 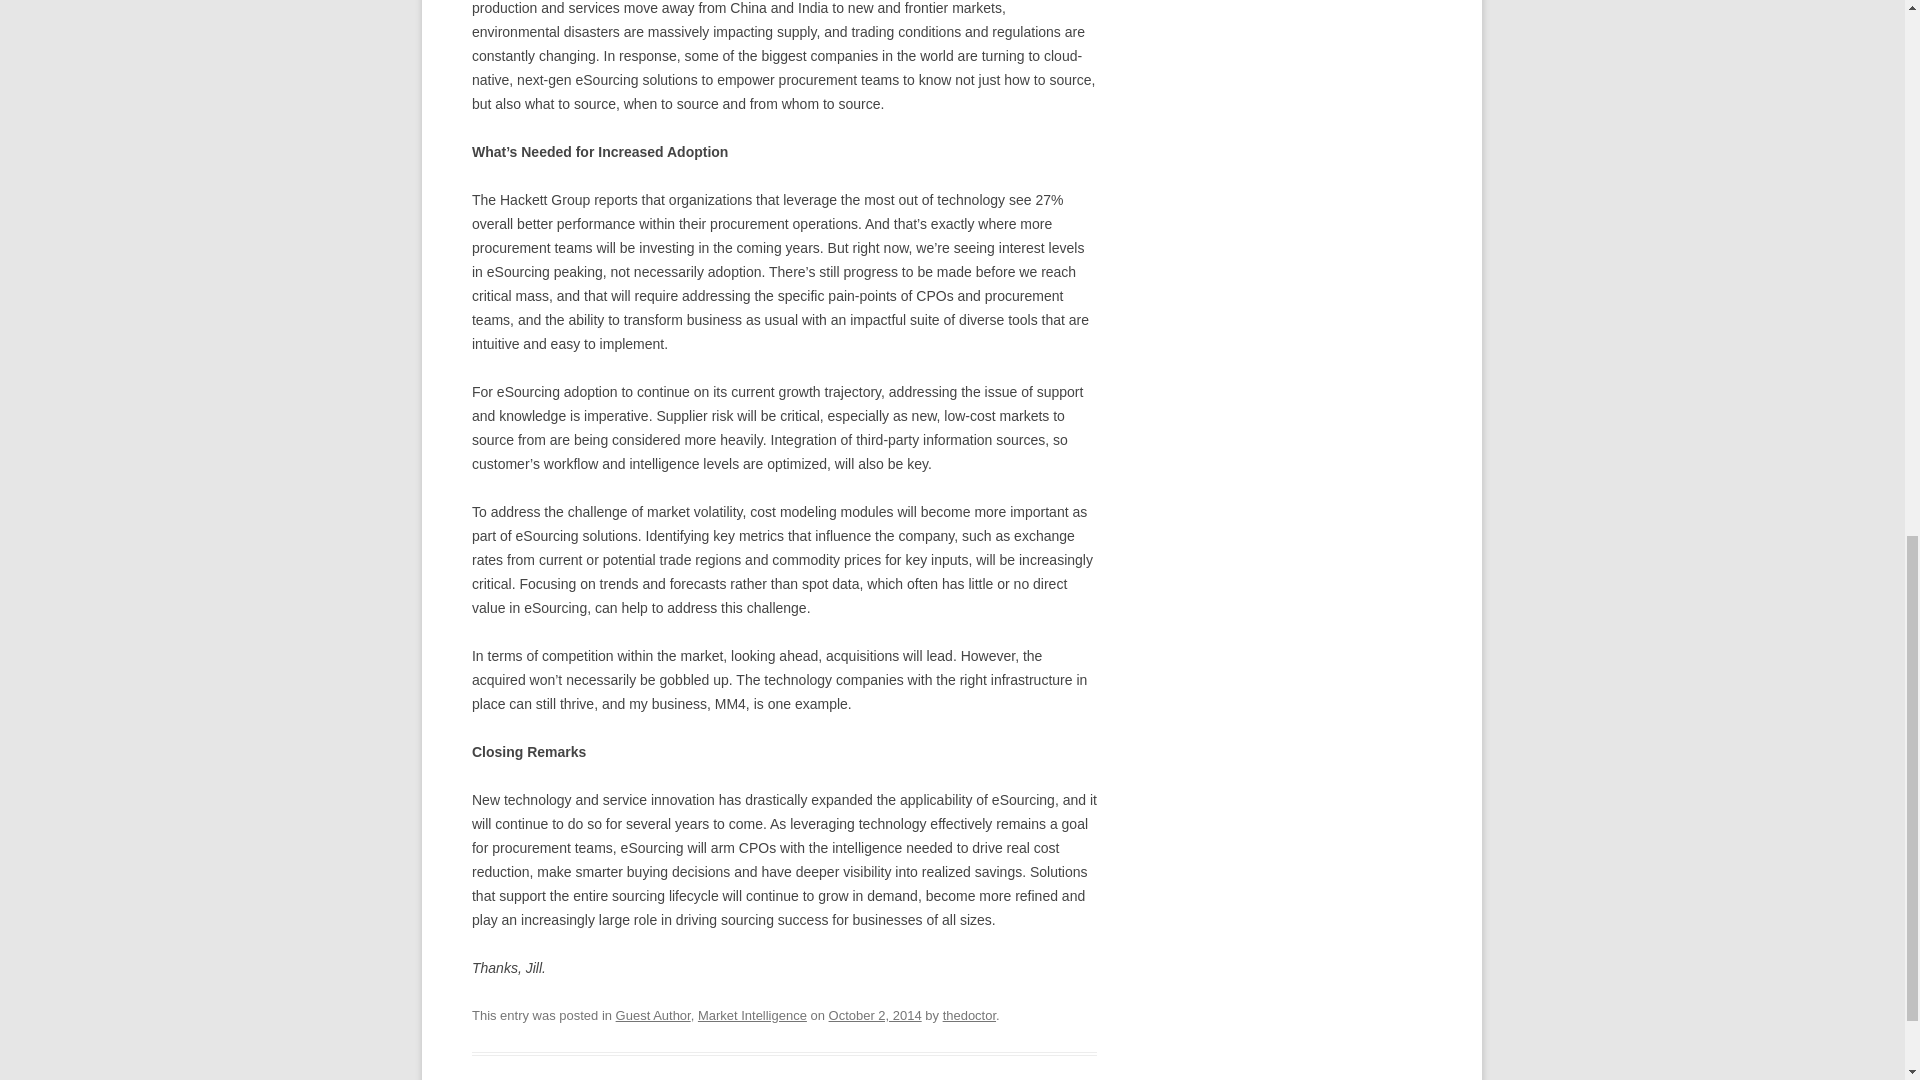 What do you see at coordinates (969, 1014) in the screenshot?
I see `View all posts by thedoctor` at bounding box center [969, 1014].